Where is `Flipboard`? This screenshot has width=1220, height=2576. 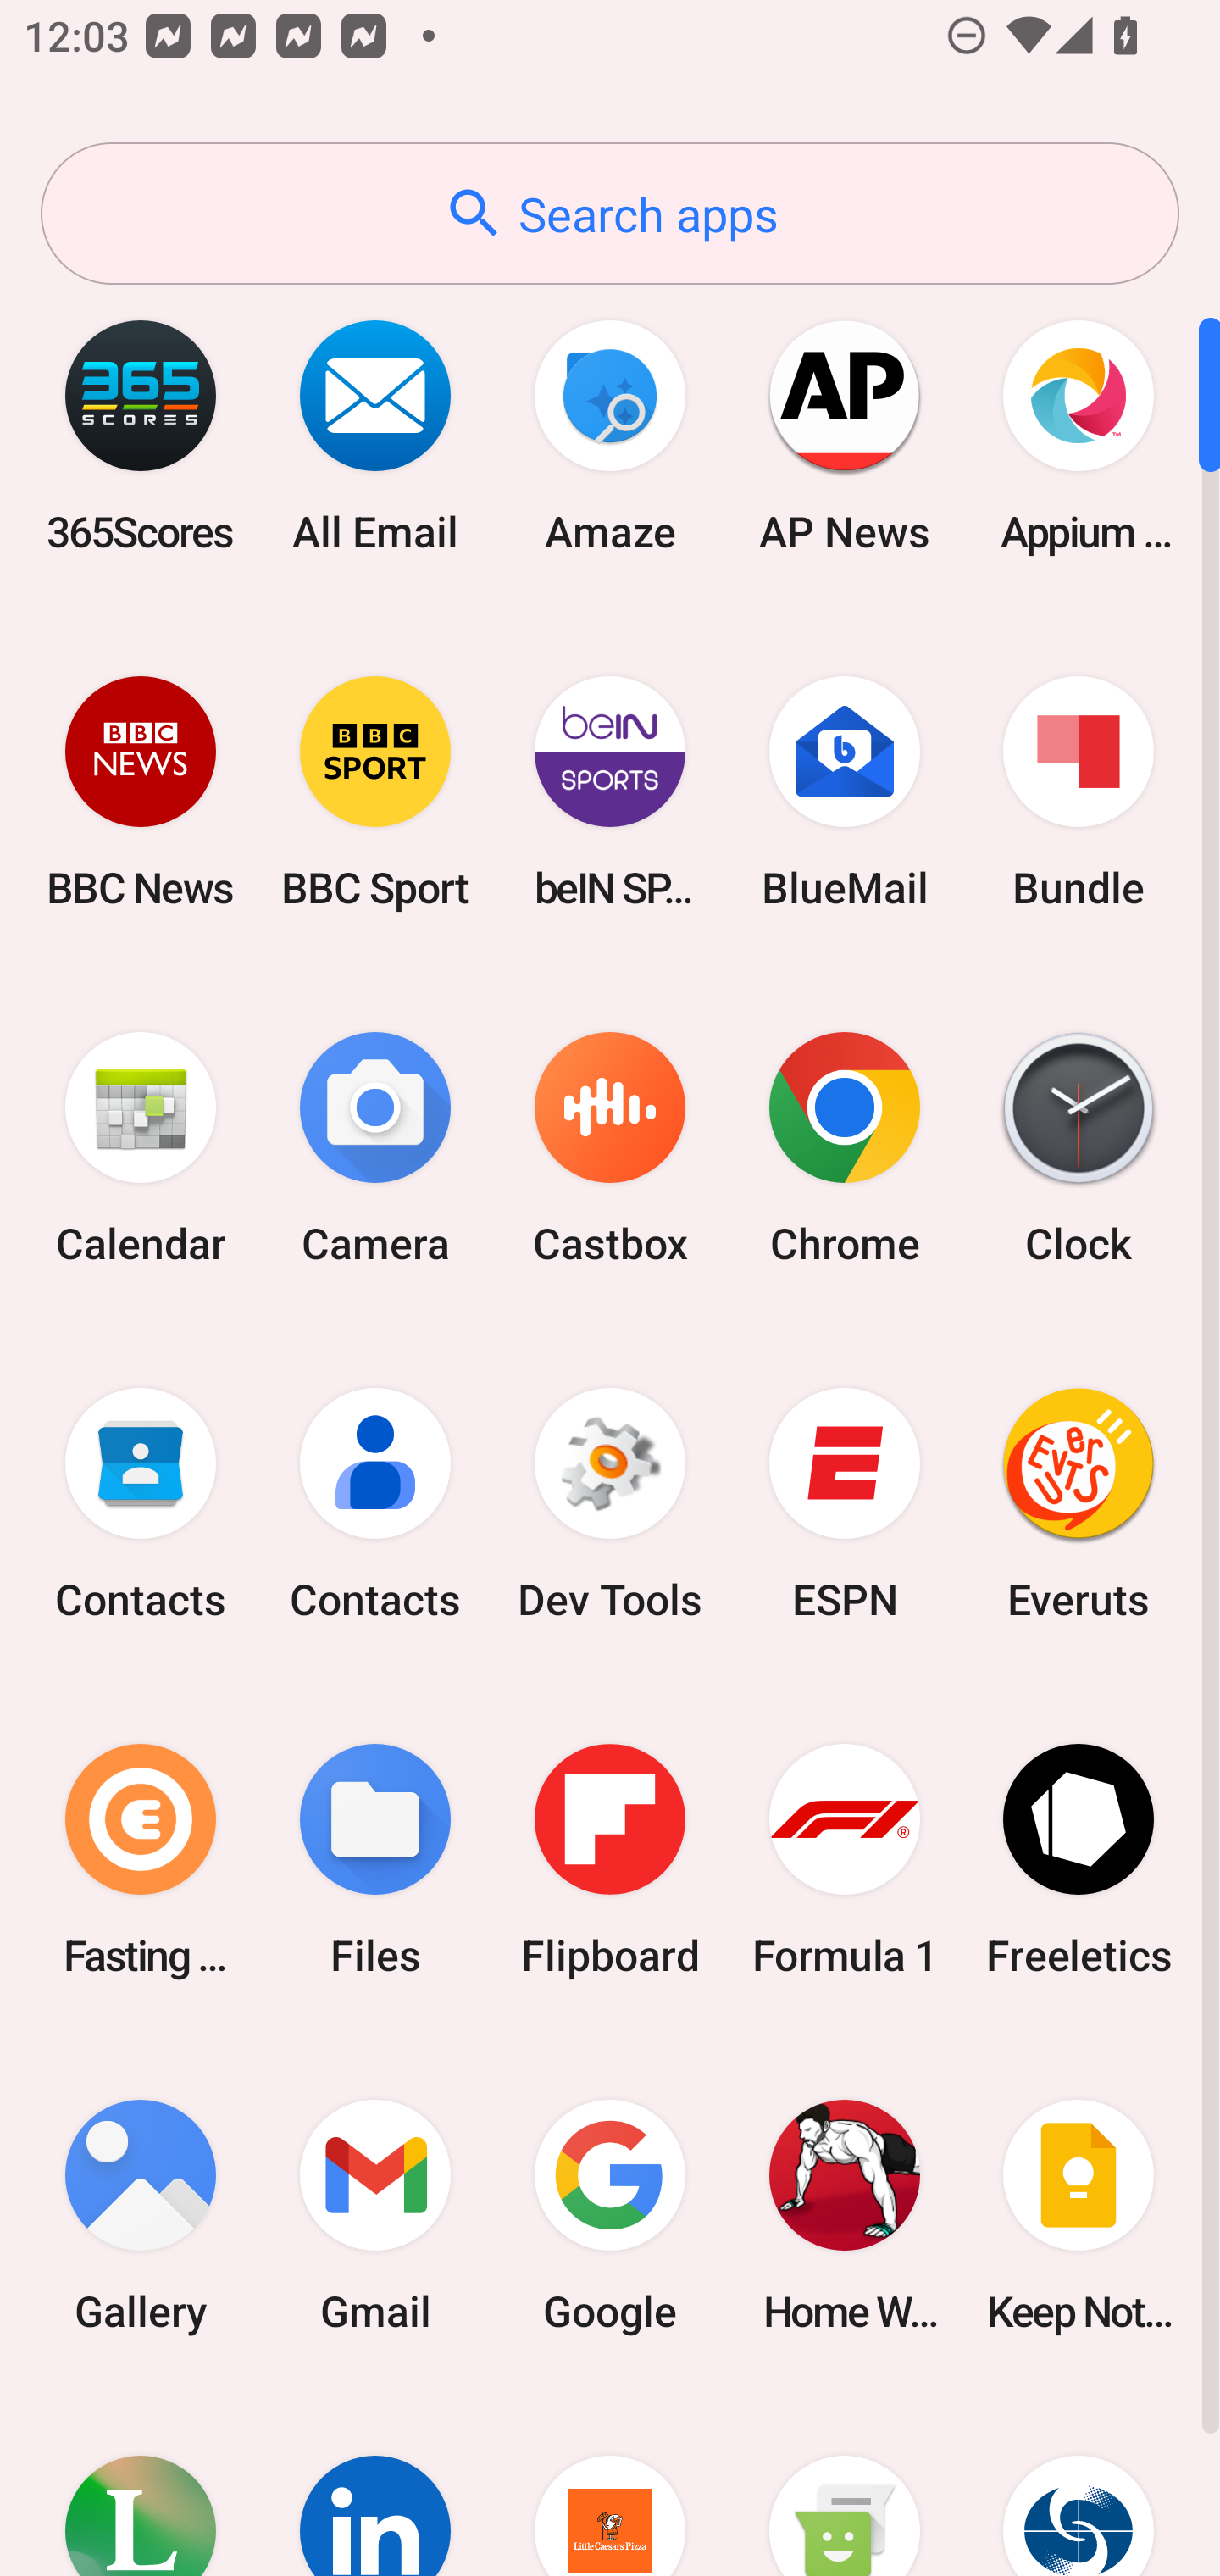 Flipboard is located at coordinates (610, 1859).